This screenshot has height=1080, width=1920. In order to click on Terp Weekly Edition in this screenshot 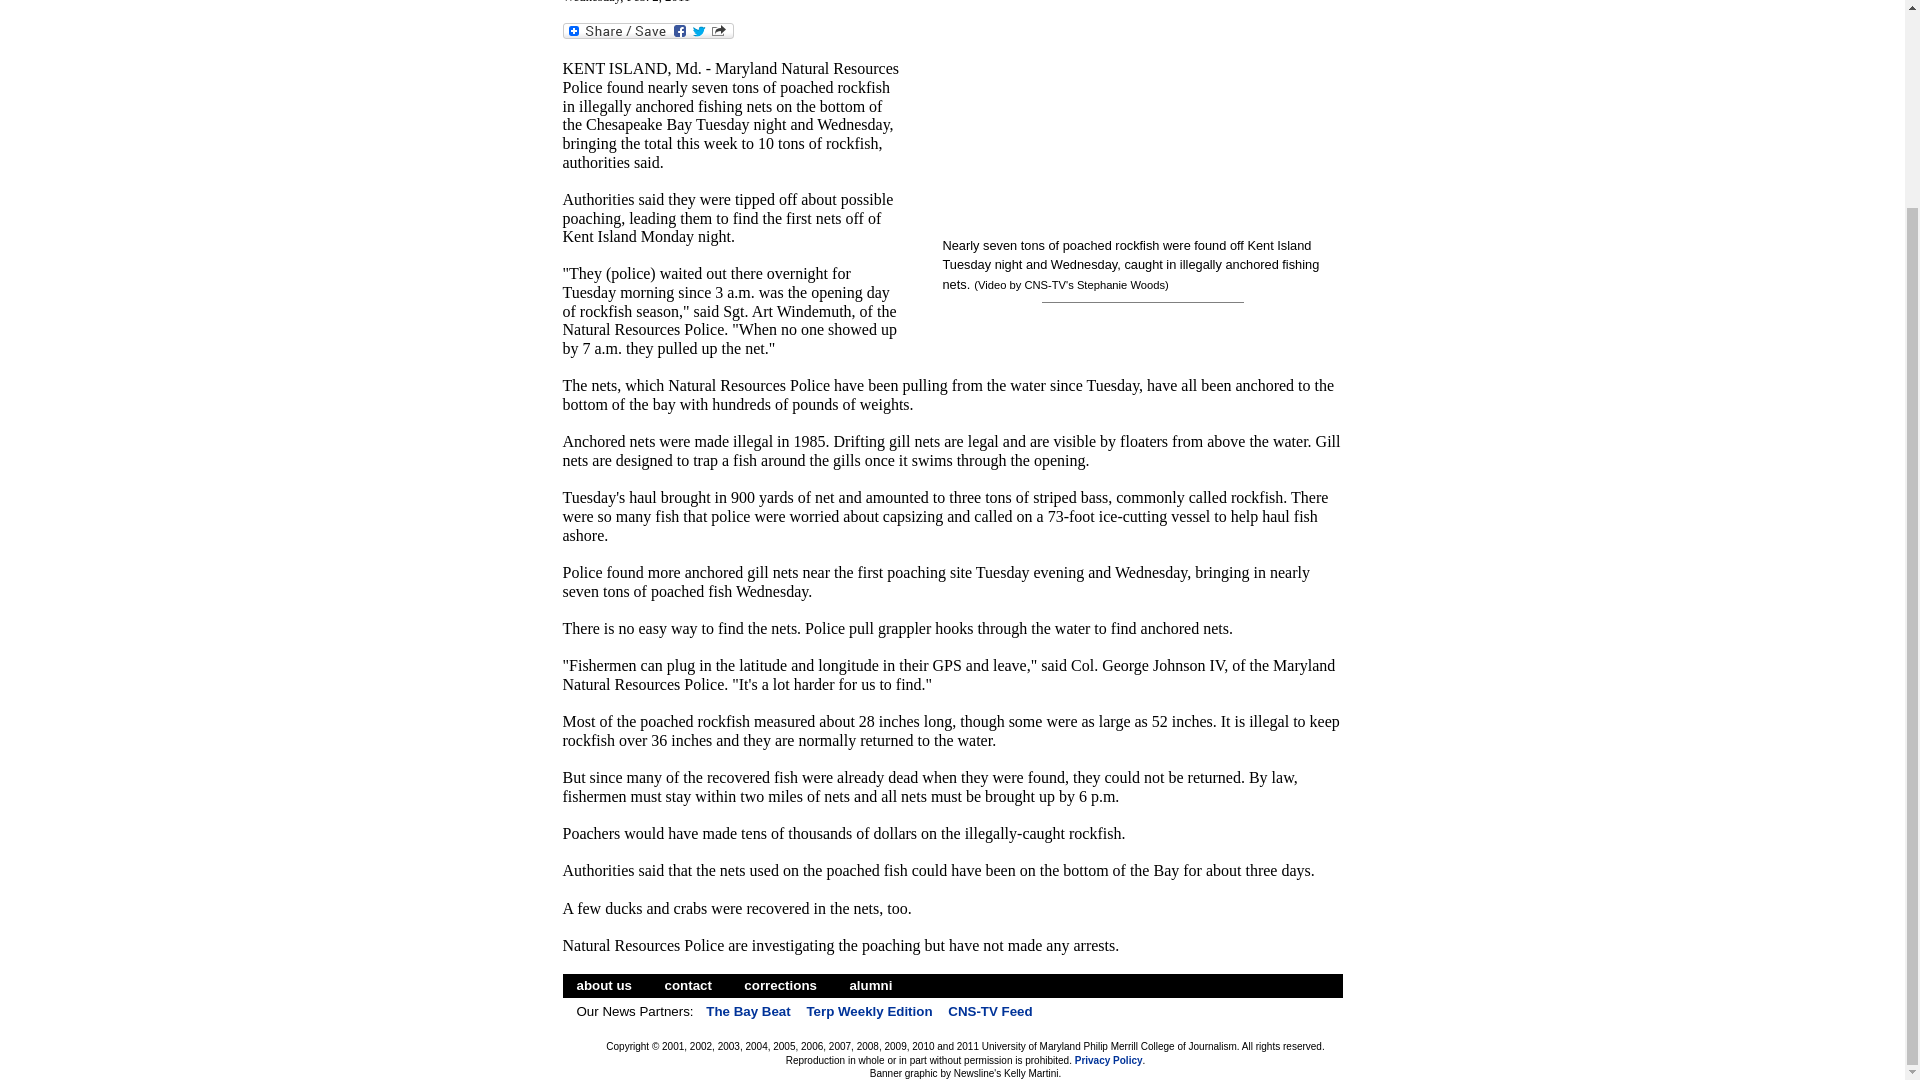, I will do `click(868, 1011)`.